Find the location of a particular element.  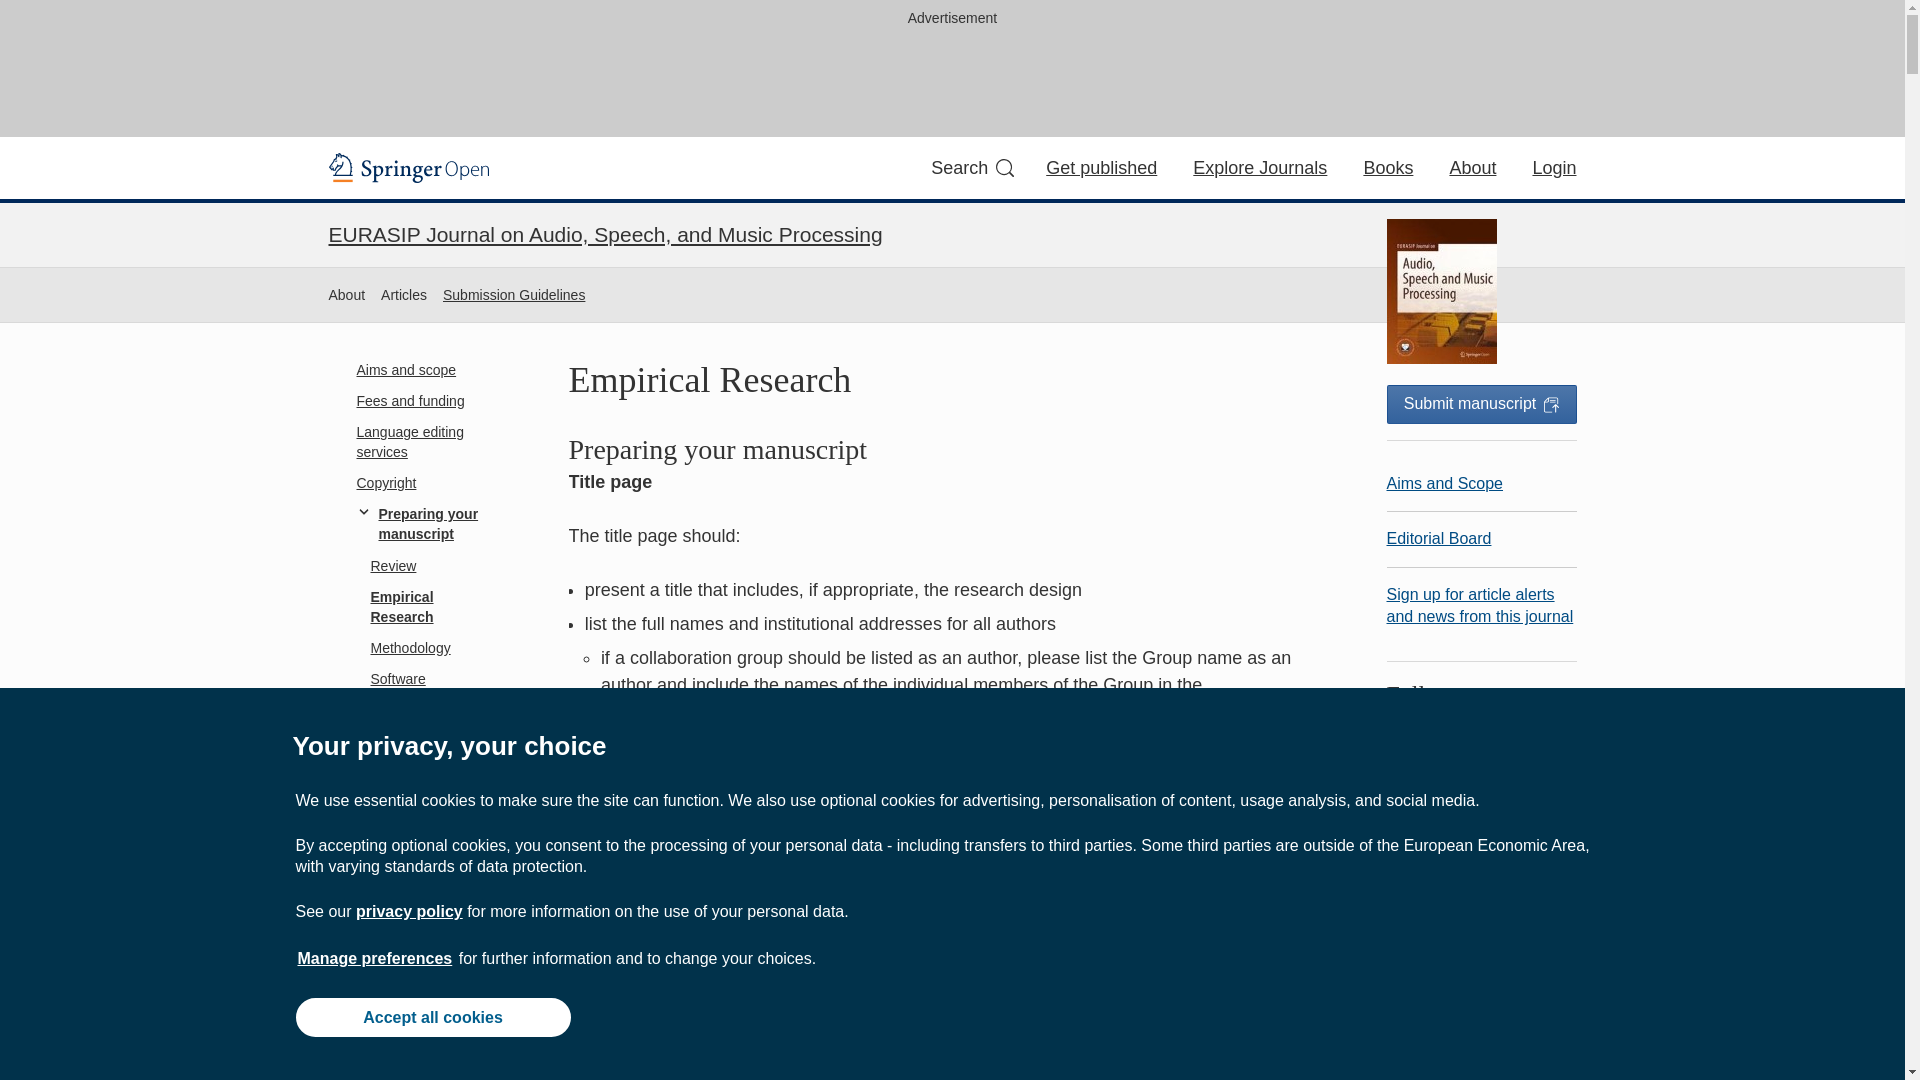

Methodology is located at coordinates (423, 648).